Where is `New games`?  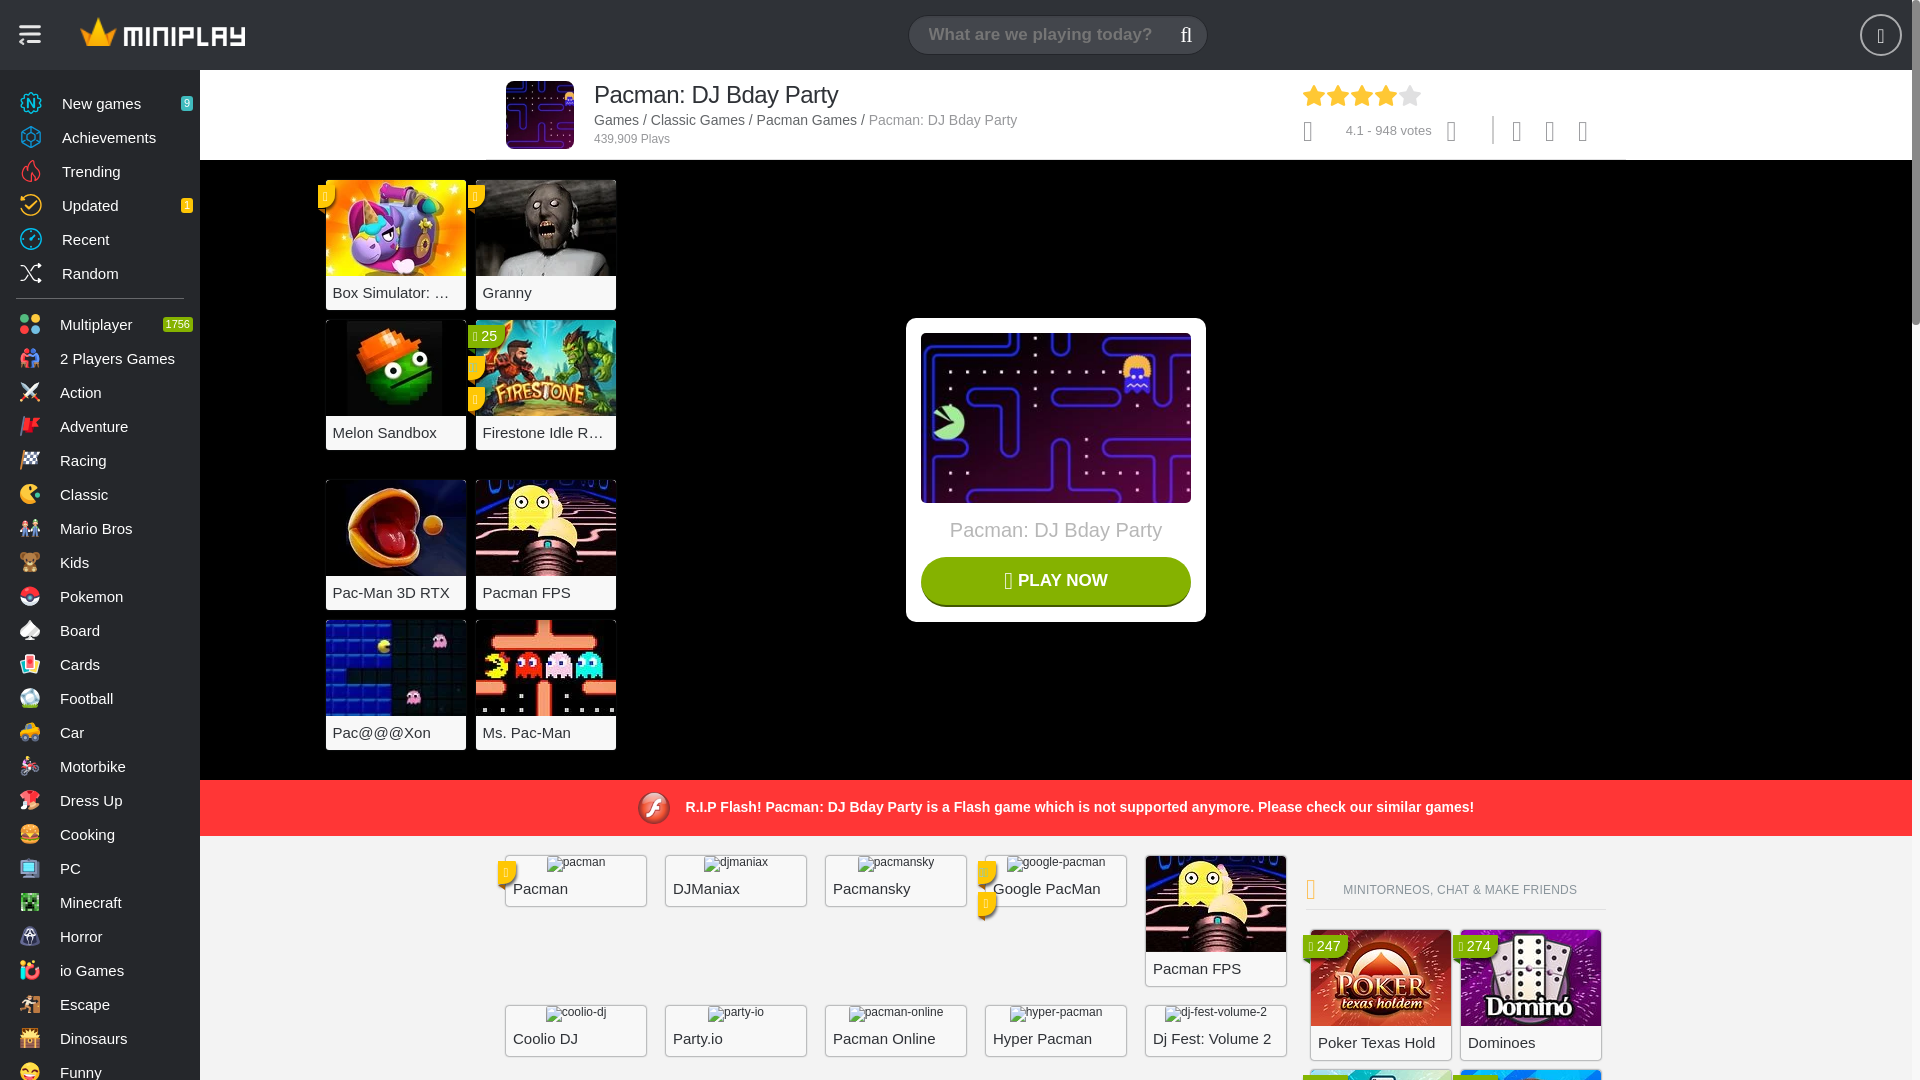
New games is located at coordinates (100, 102).